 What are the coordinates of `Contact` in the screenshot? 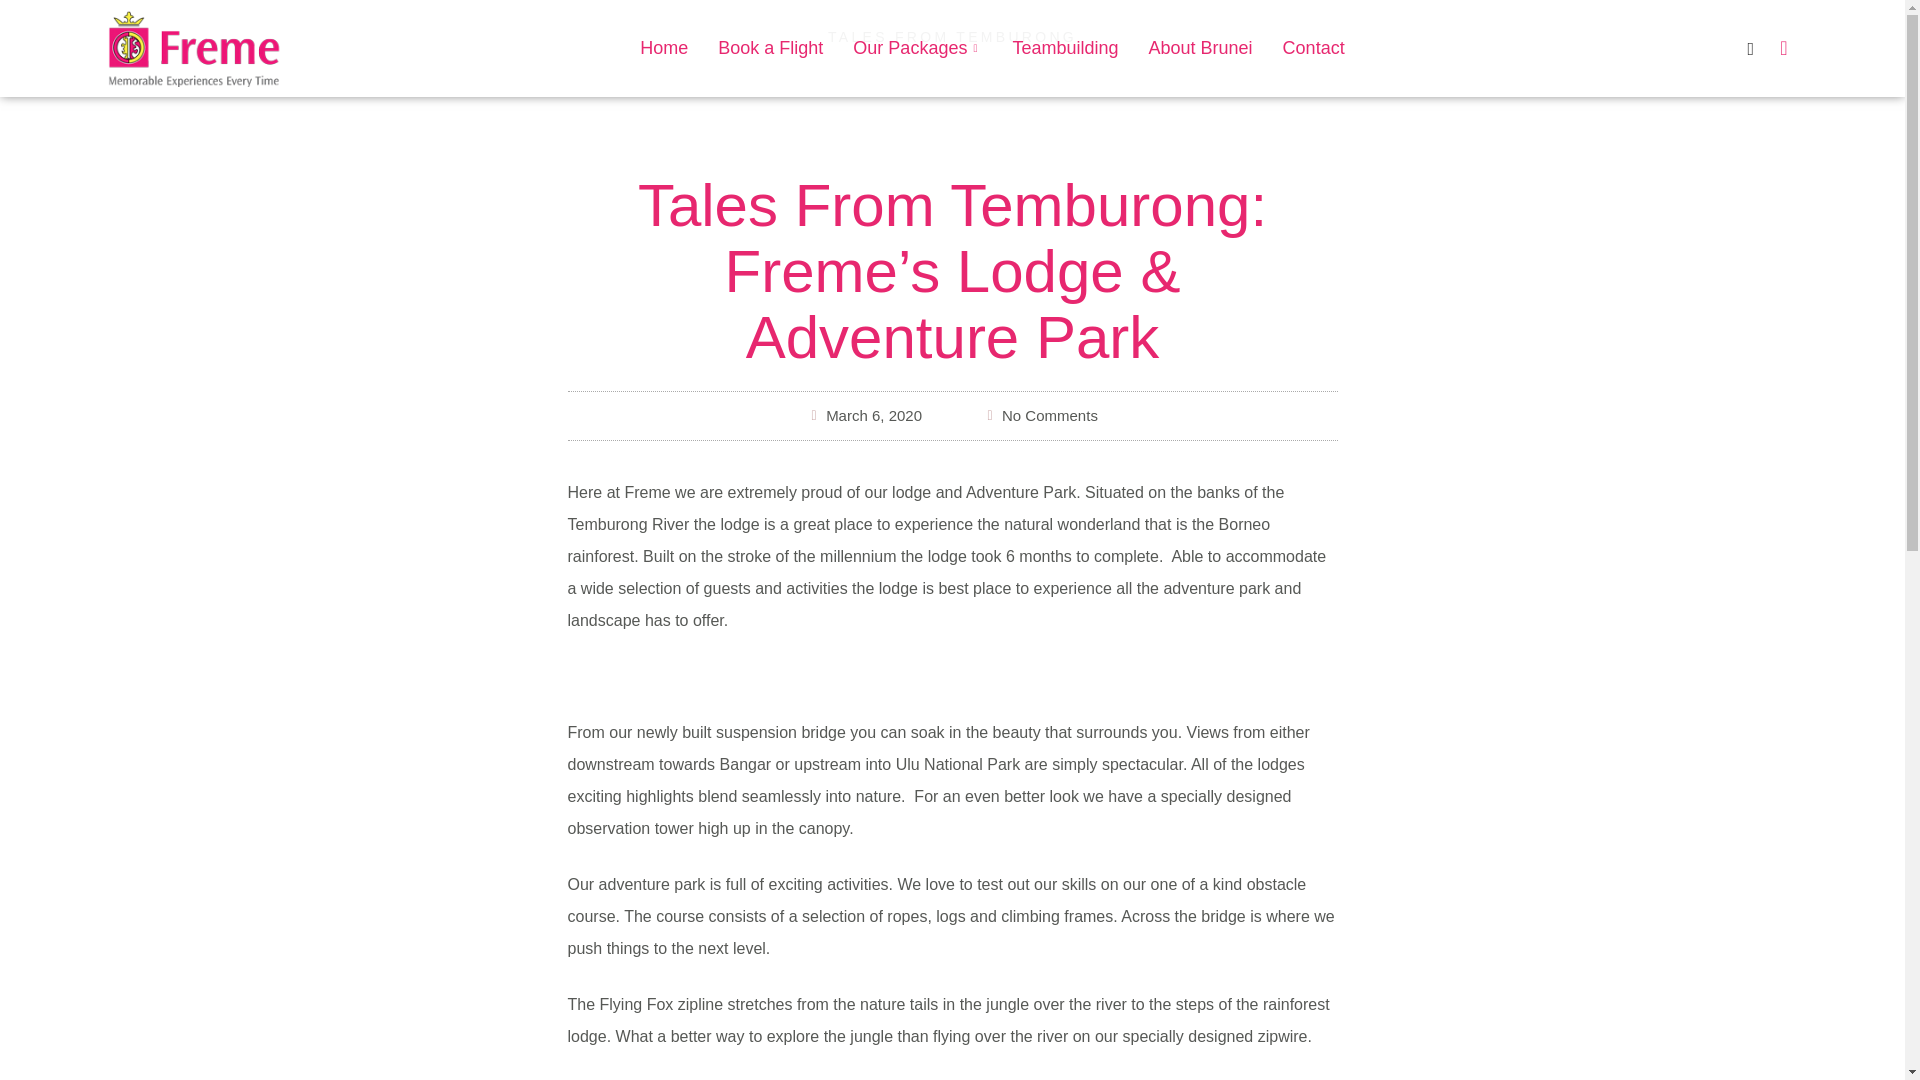 It's located at (1313, 48).